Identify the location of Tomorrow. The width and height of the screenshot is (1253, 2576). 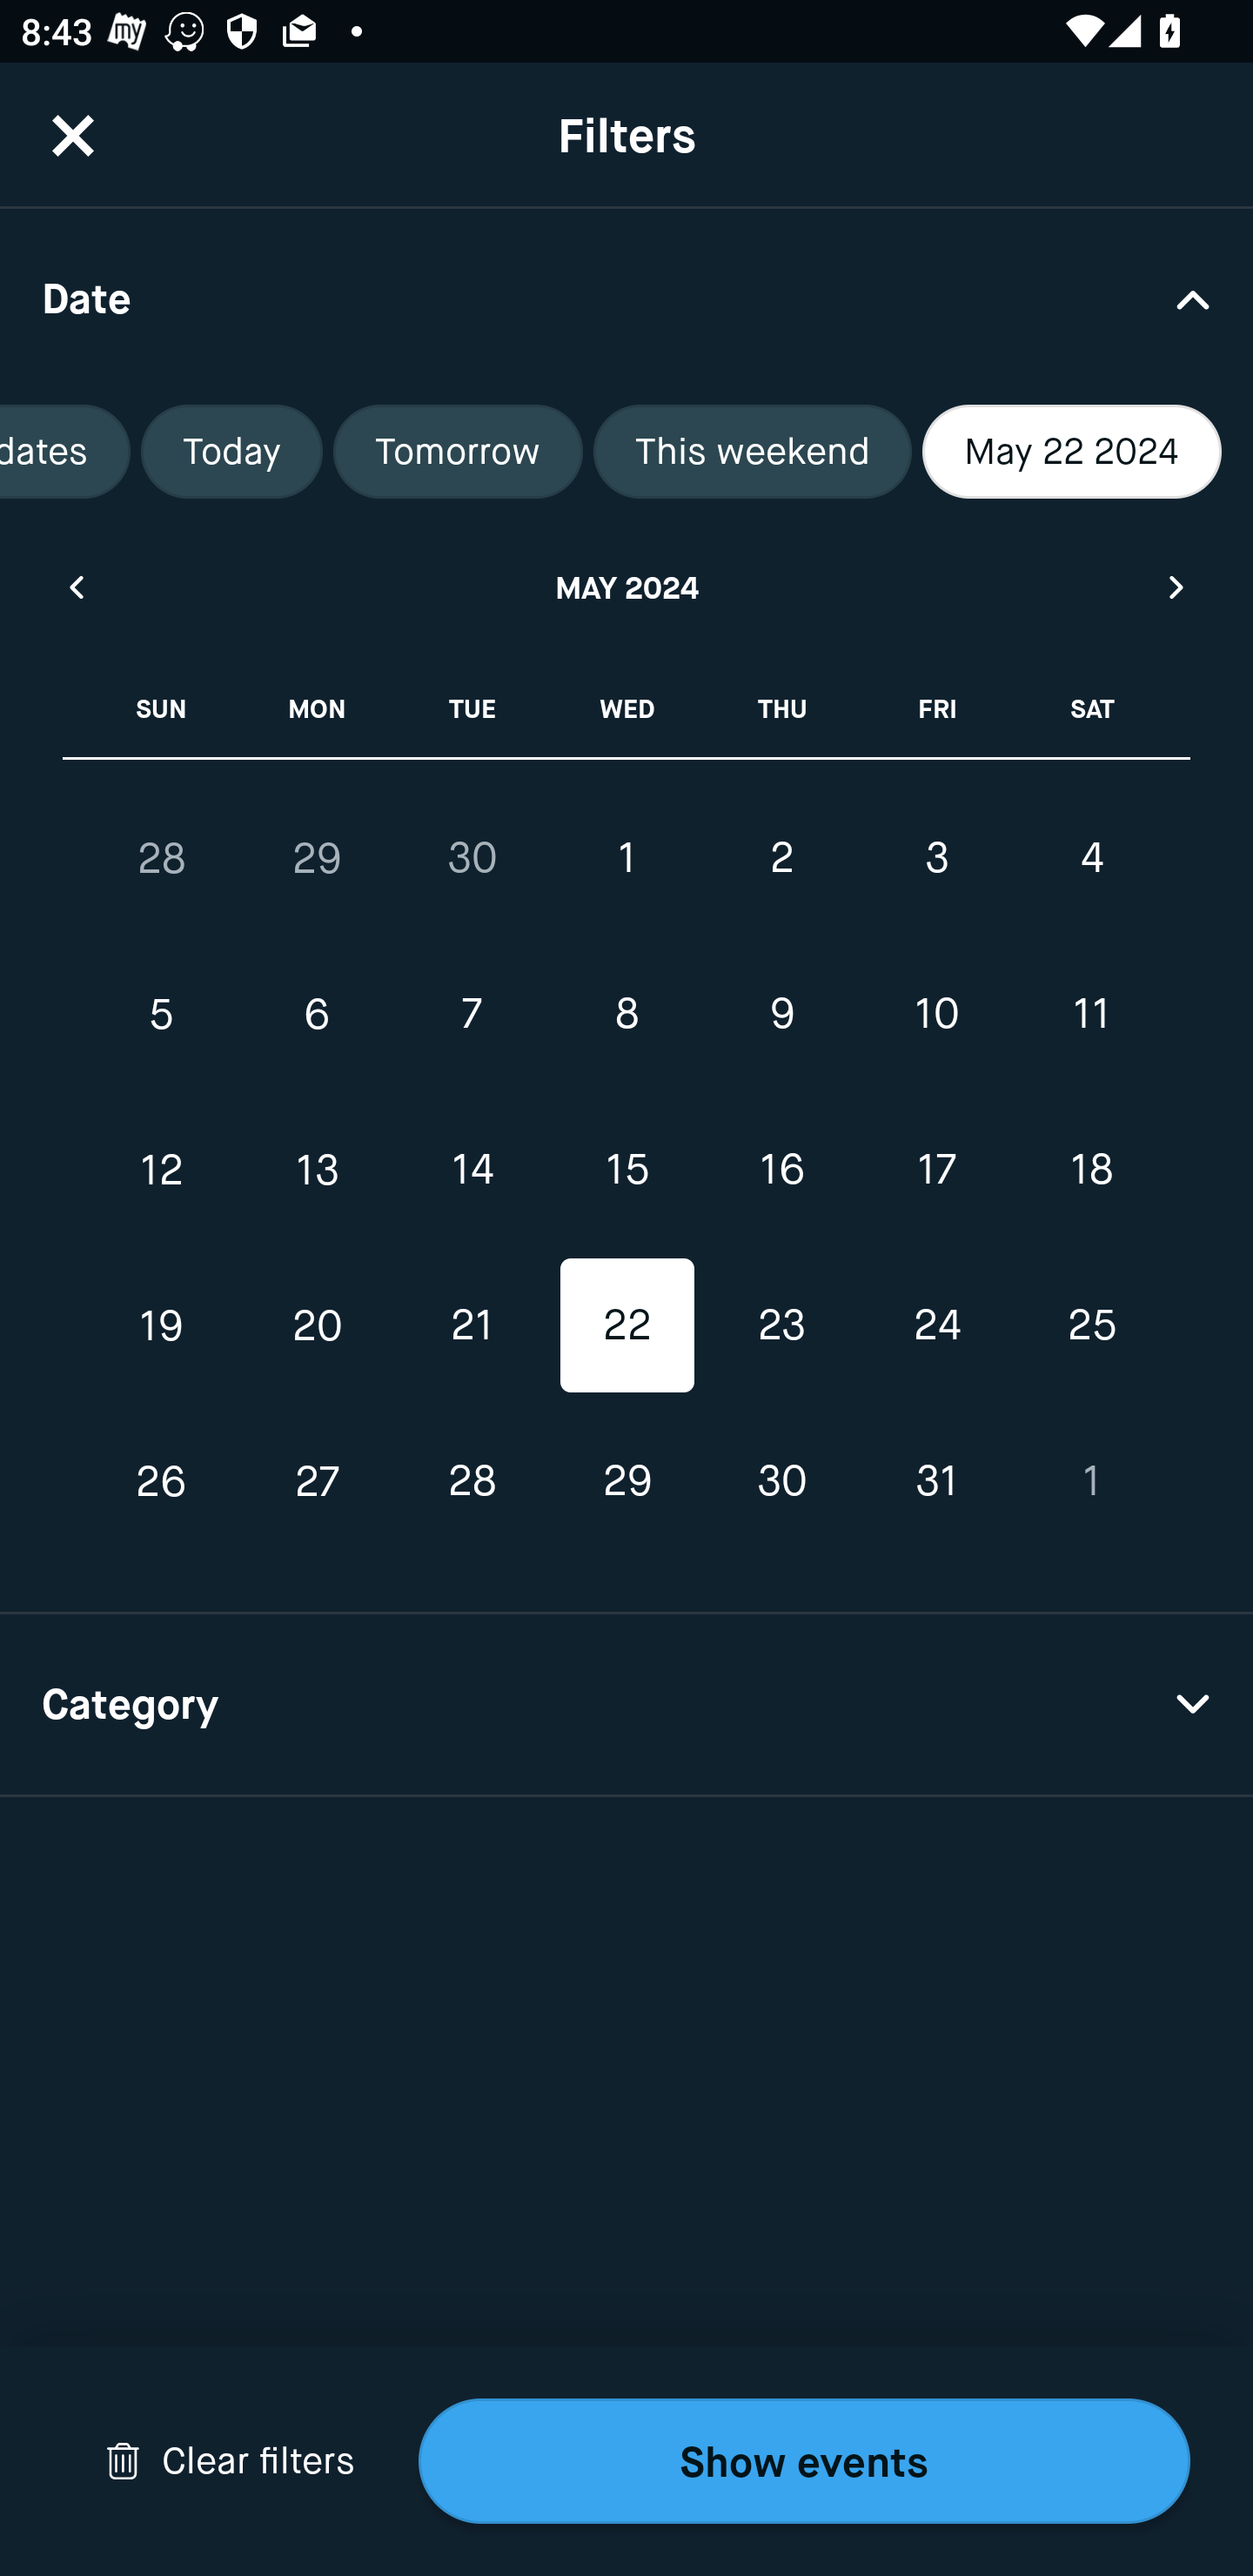
(458, 452).